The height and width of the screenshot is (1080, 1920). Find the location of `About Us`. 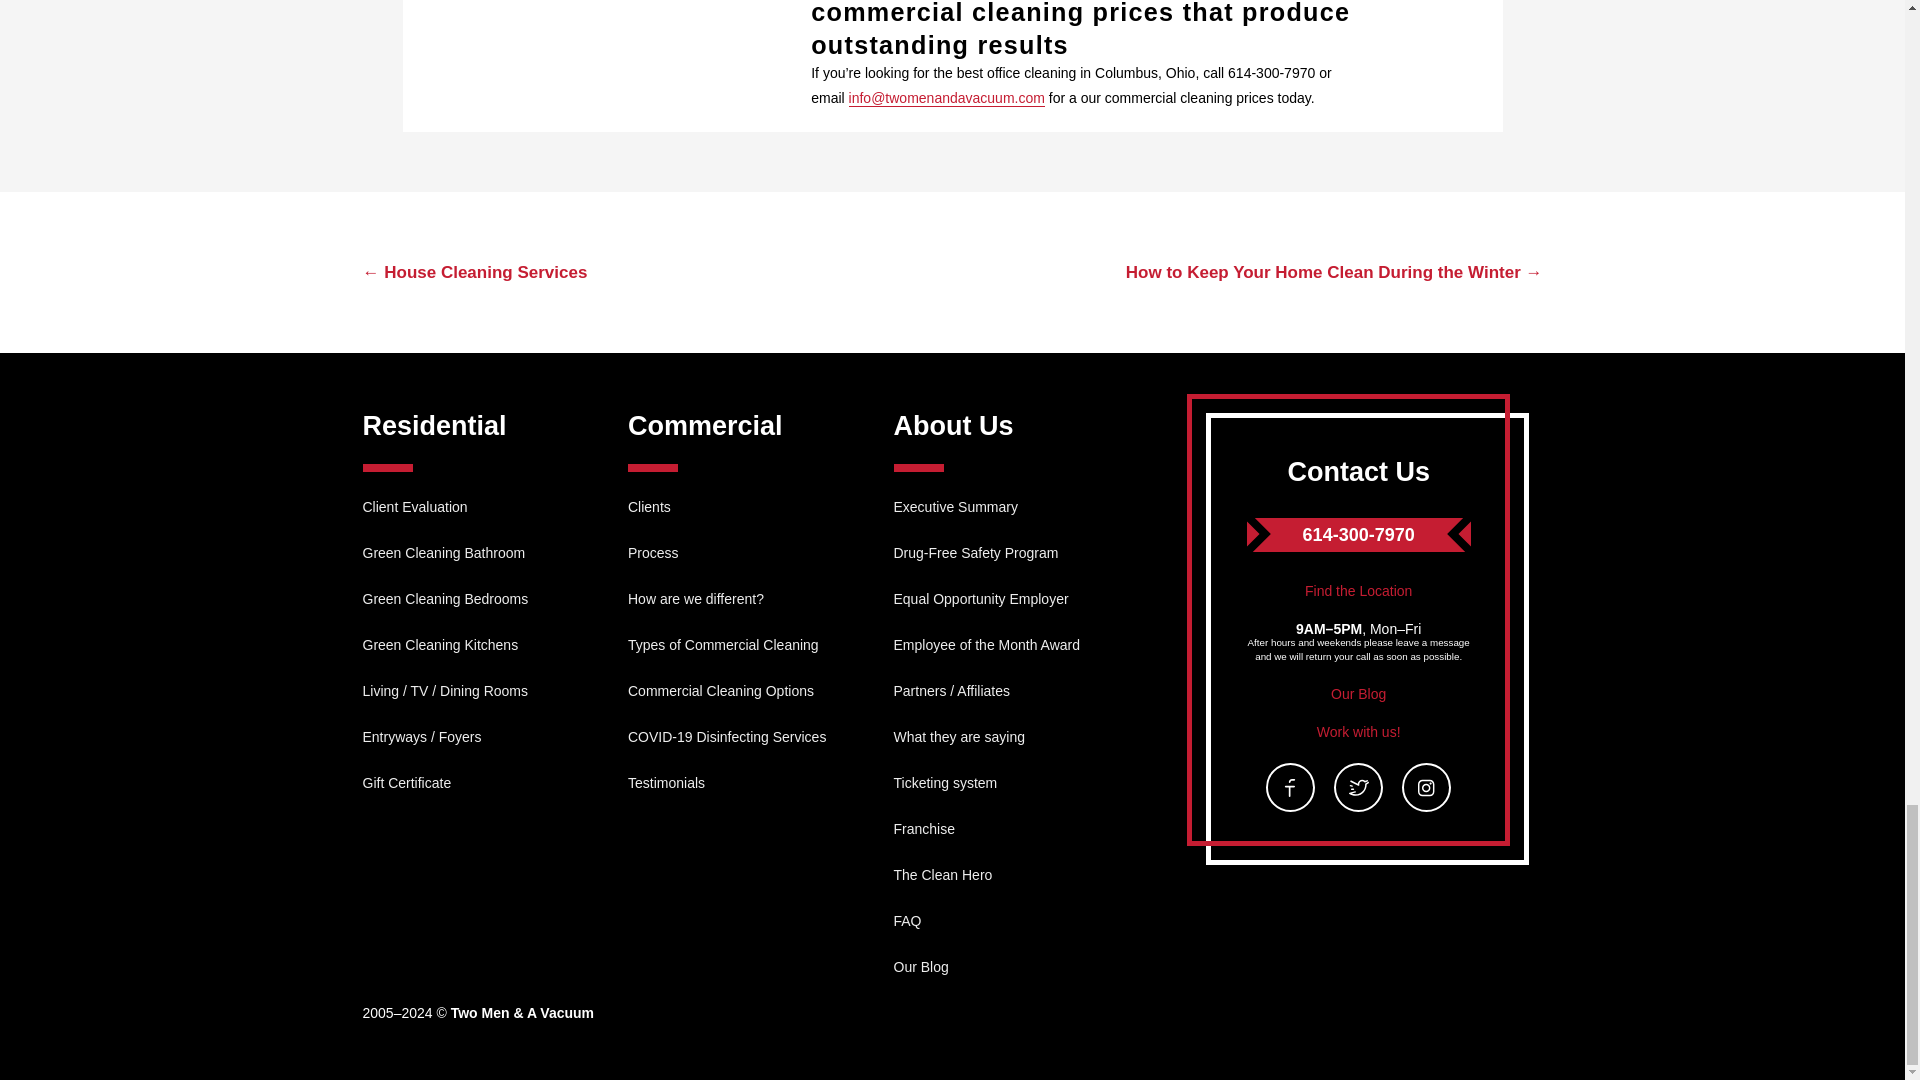

About Us is located at coordinates (954, 426).